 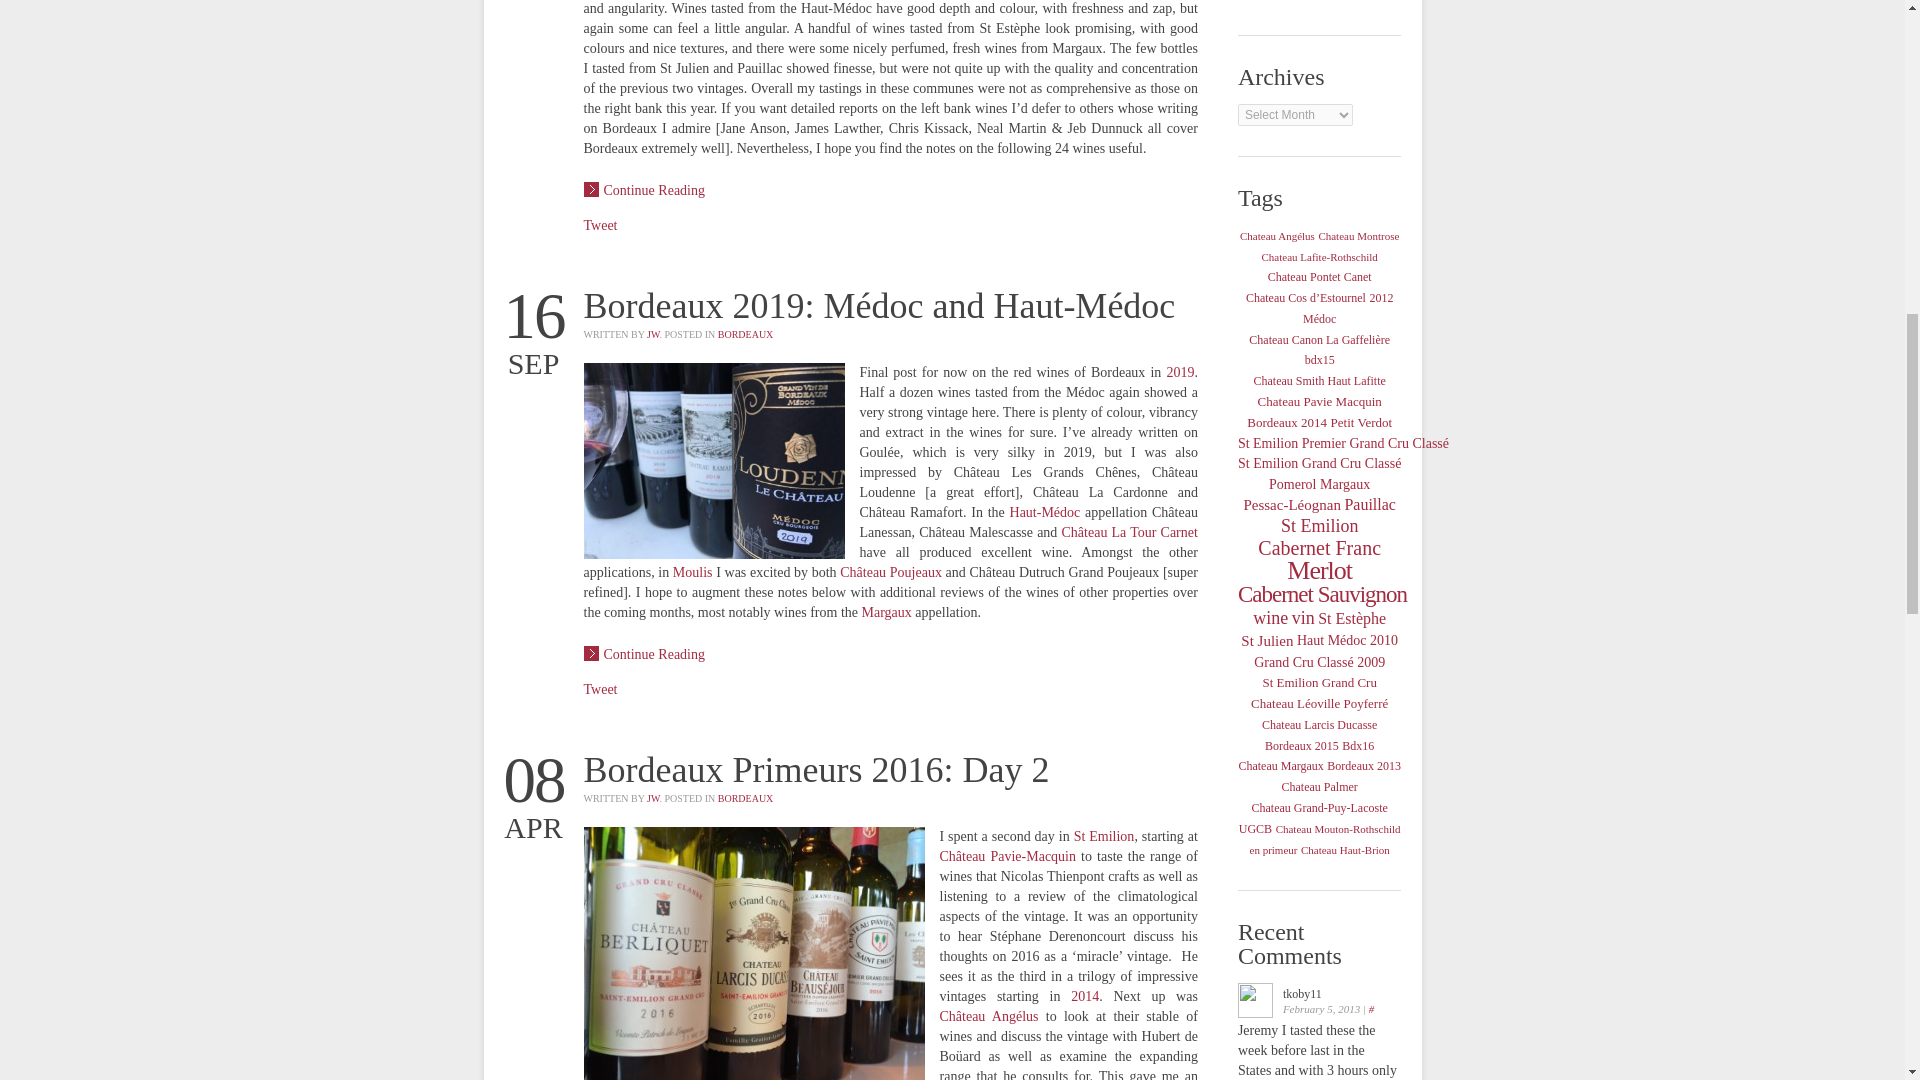 I want to click on Bordeaux Primeurs 2016: Day 2, so click(x=816, y=769).